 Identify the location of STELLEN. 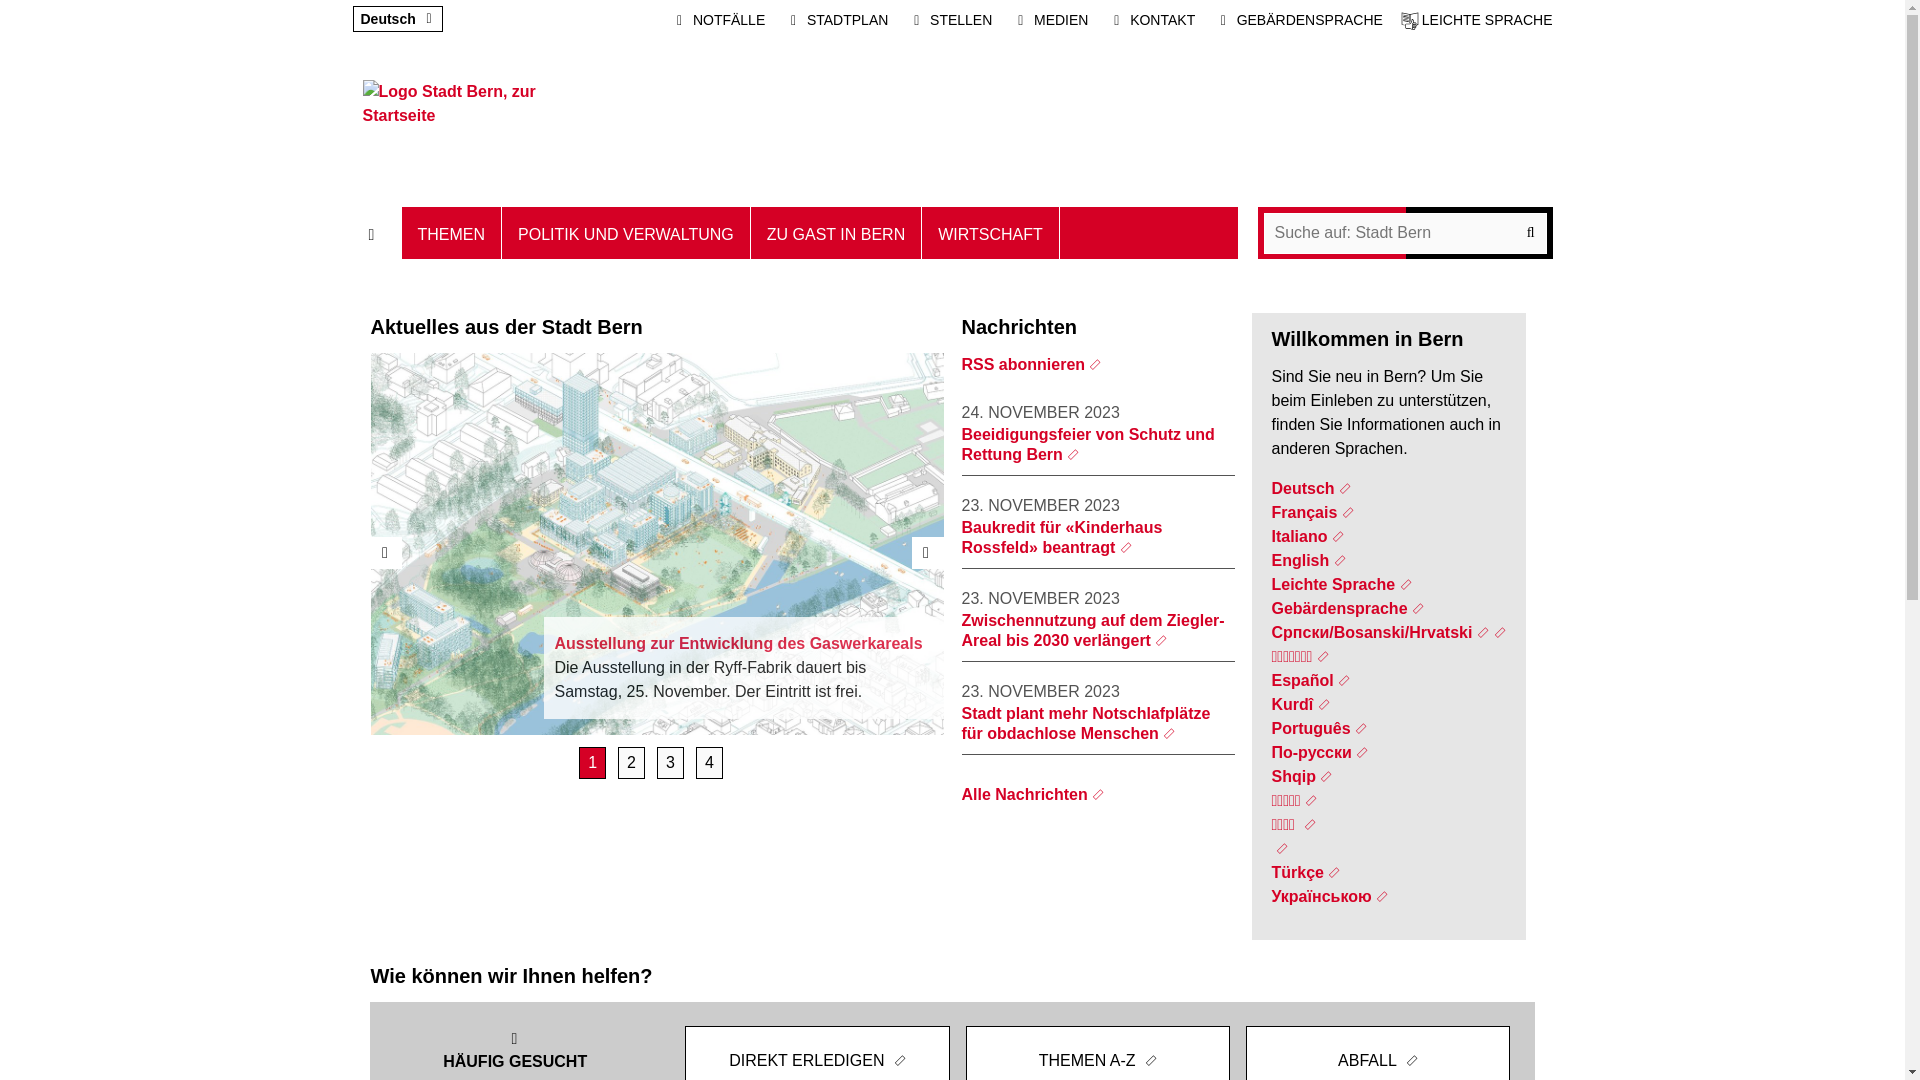
(949, 20).